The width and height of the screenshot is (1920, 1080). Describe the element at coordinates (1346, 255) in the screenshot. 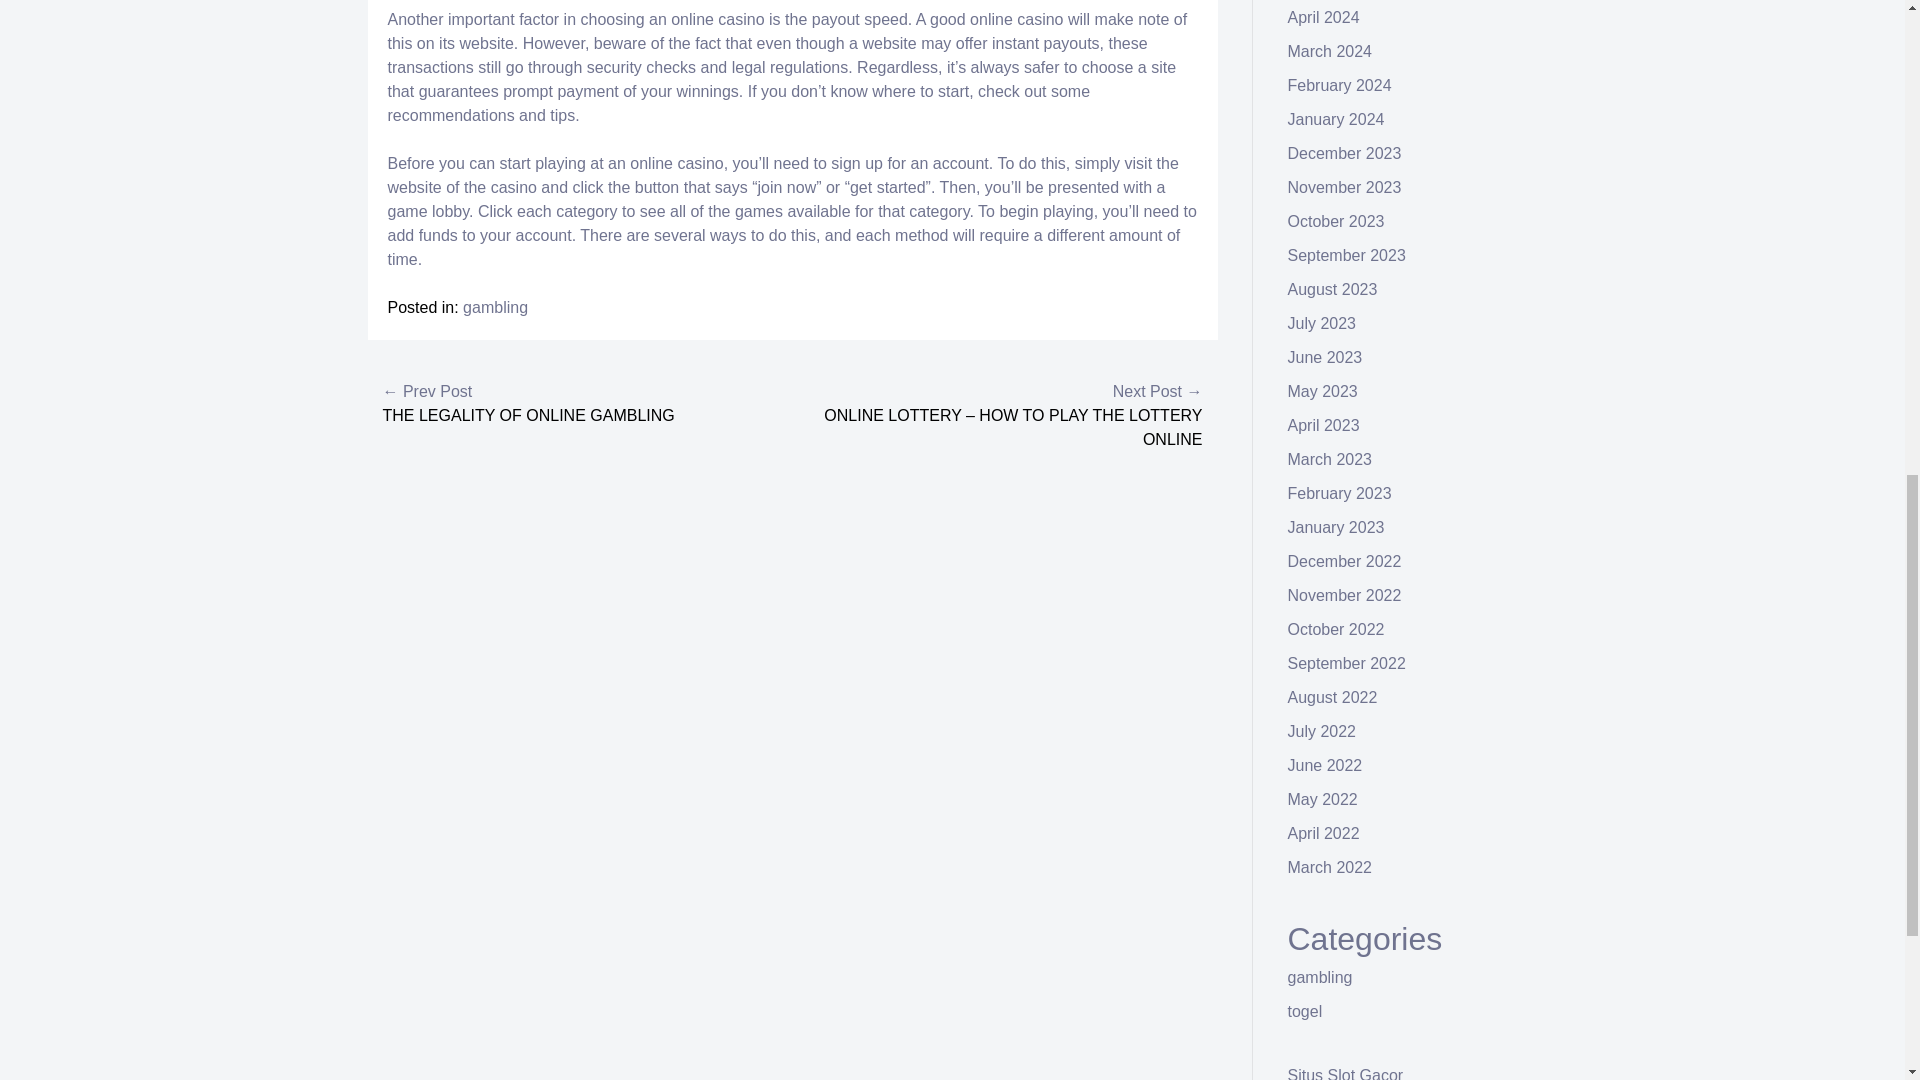

I see `September 2023` at that location.